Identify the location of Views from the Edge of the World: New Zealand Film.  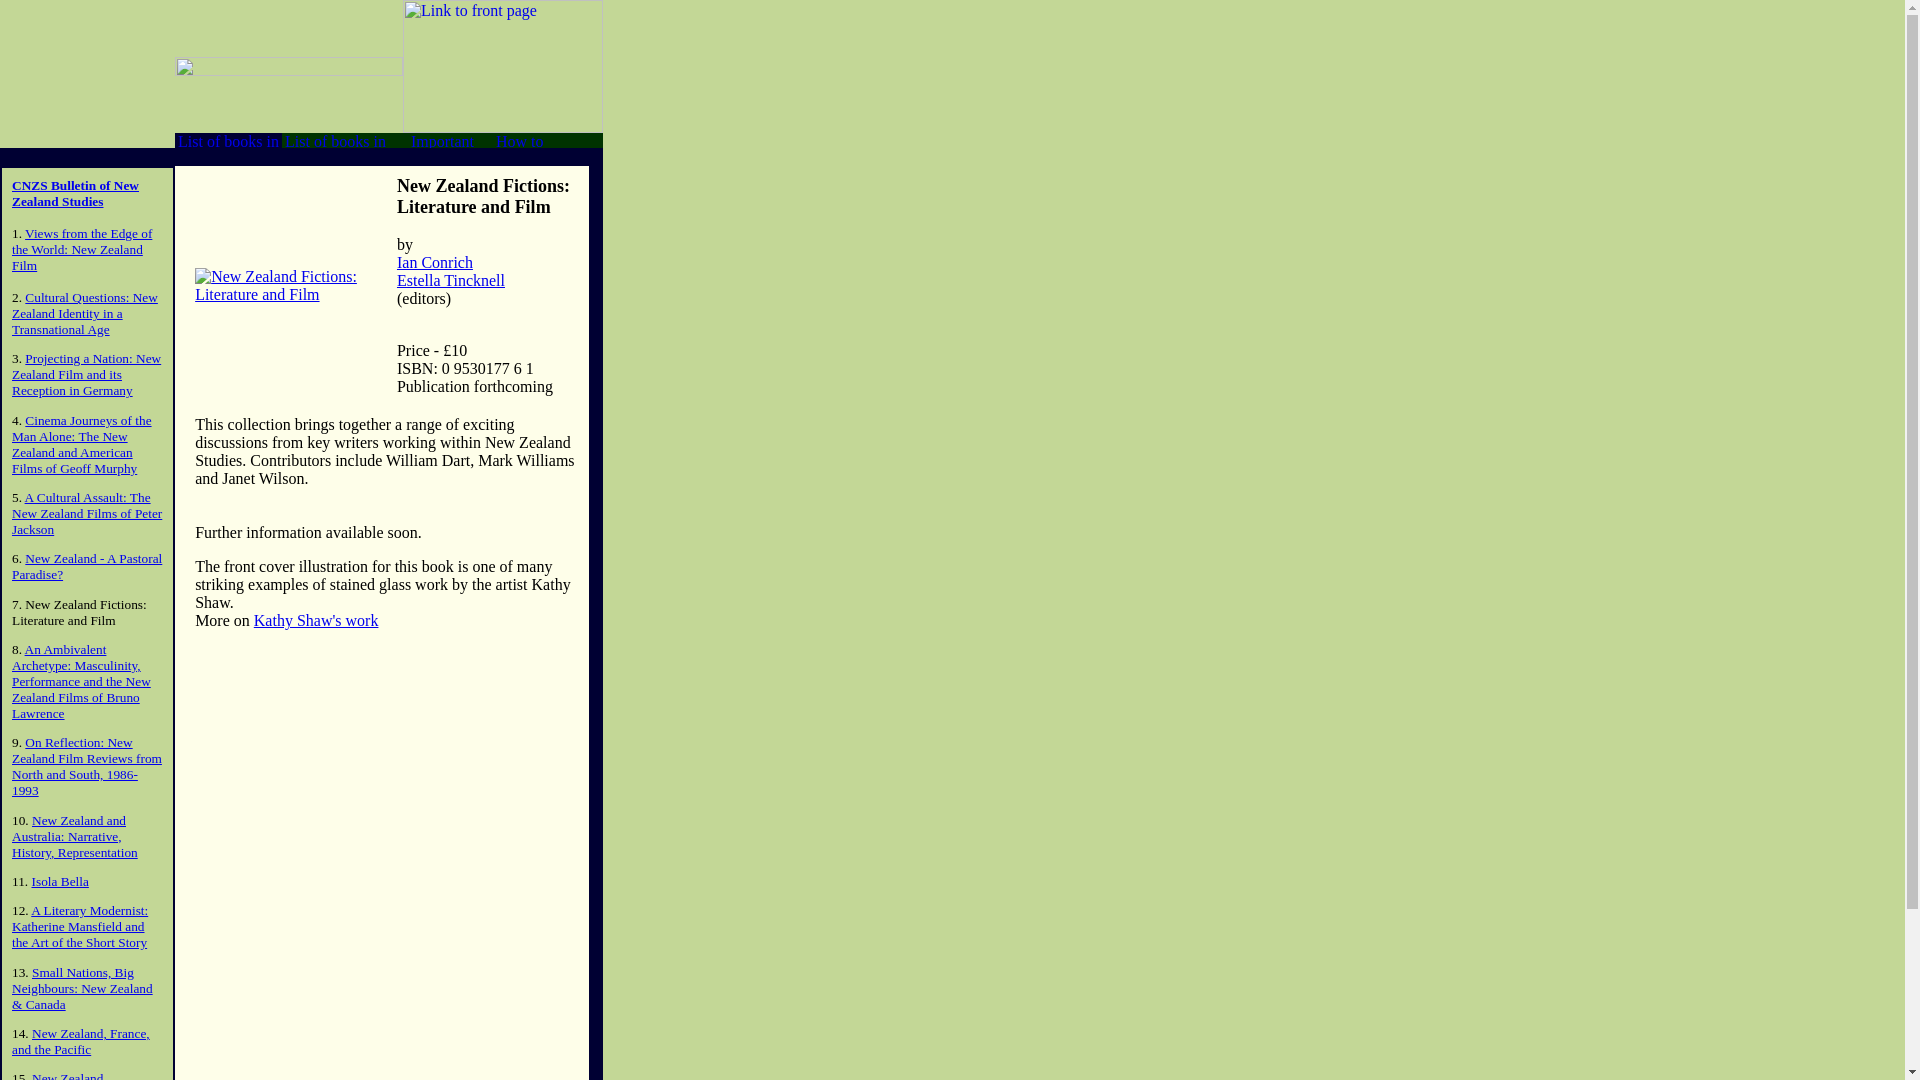
(81, 249).